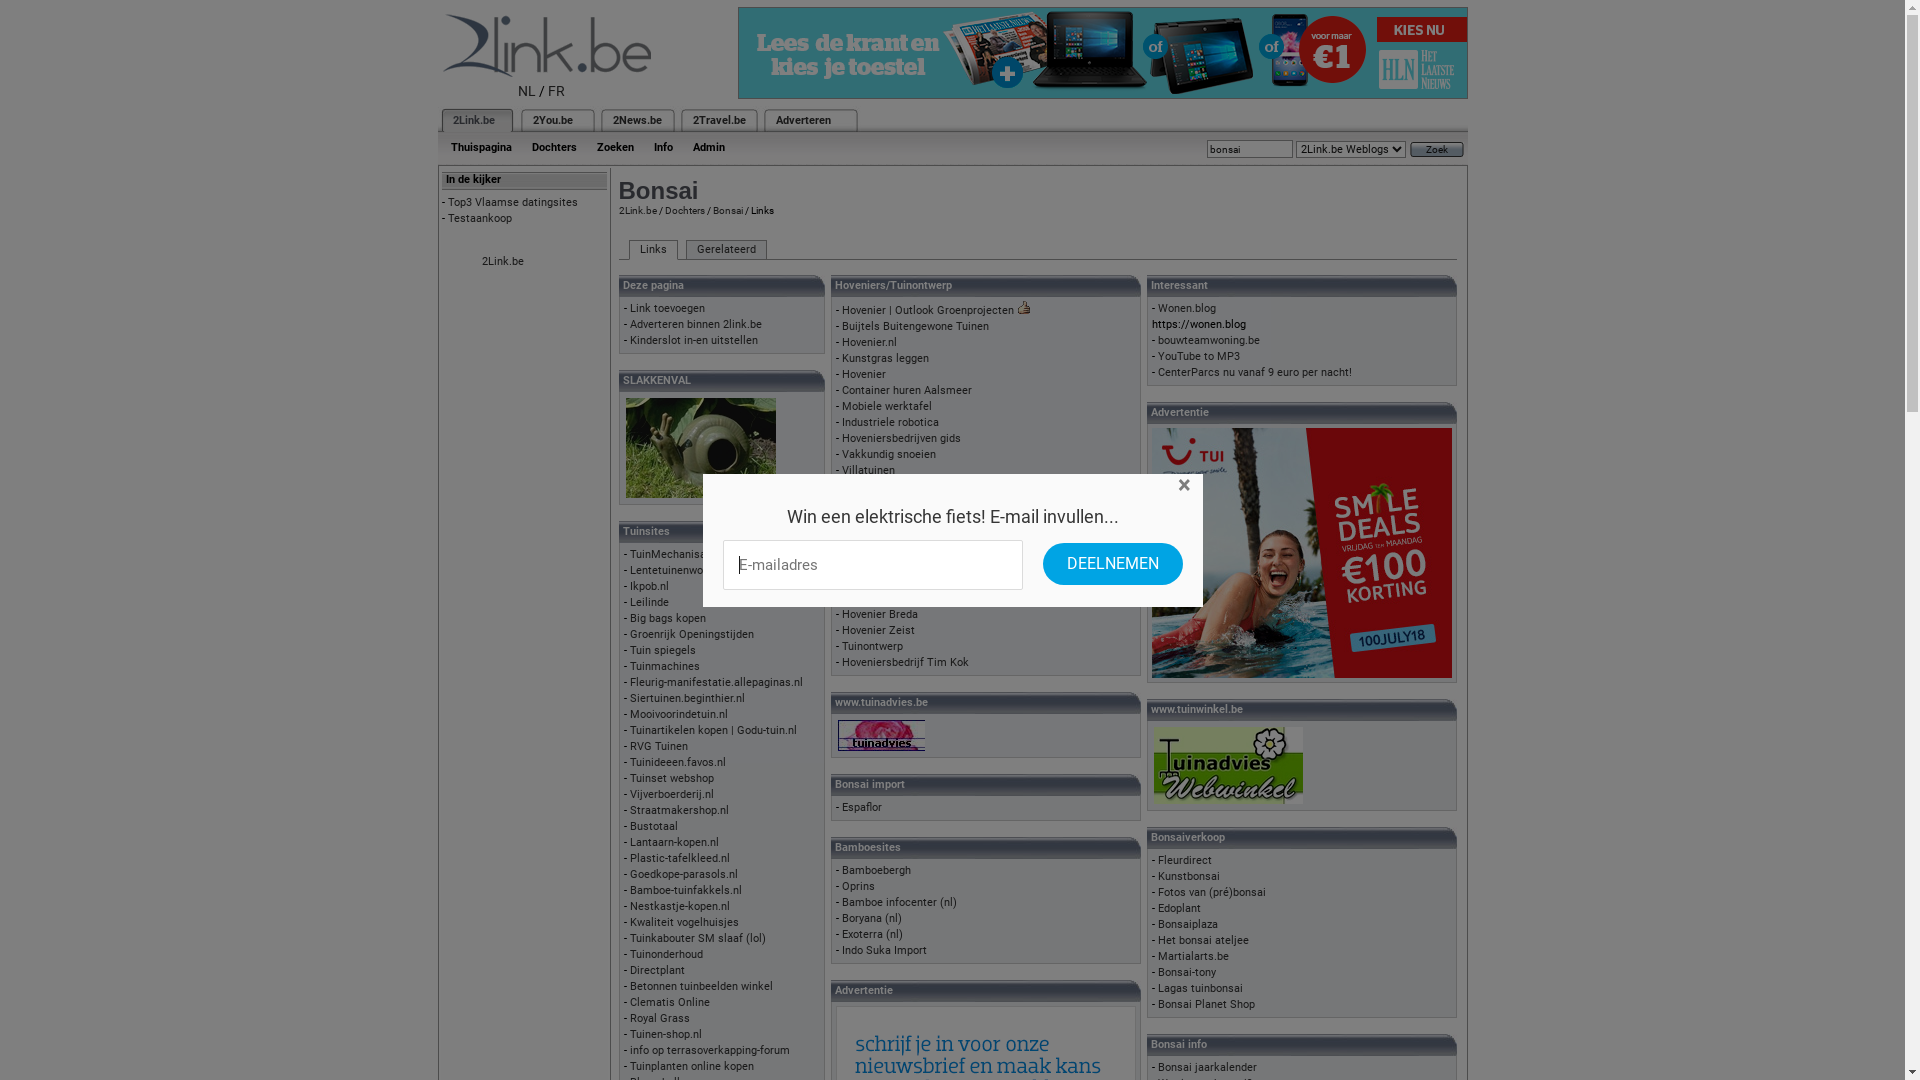  What do you see at coordinates (864, 374) in the screenshot?
I see `Hovenier` at bounding box center [864, 374].